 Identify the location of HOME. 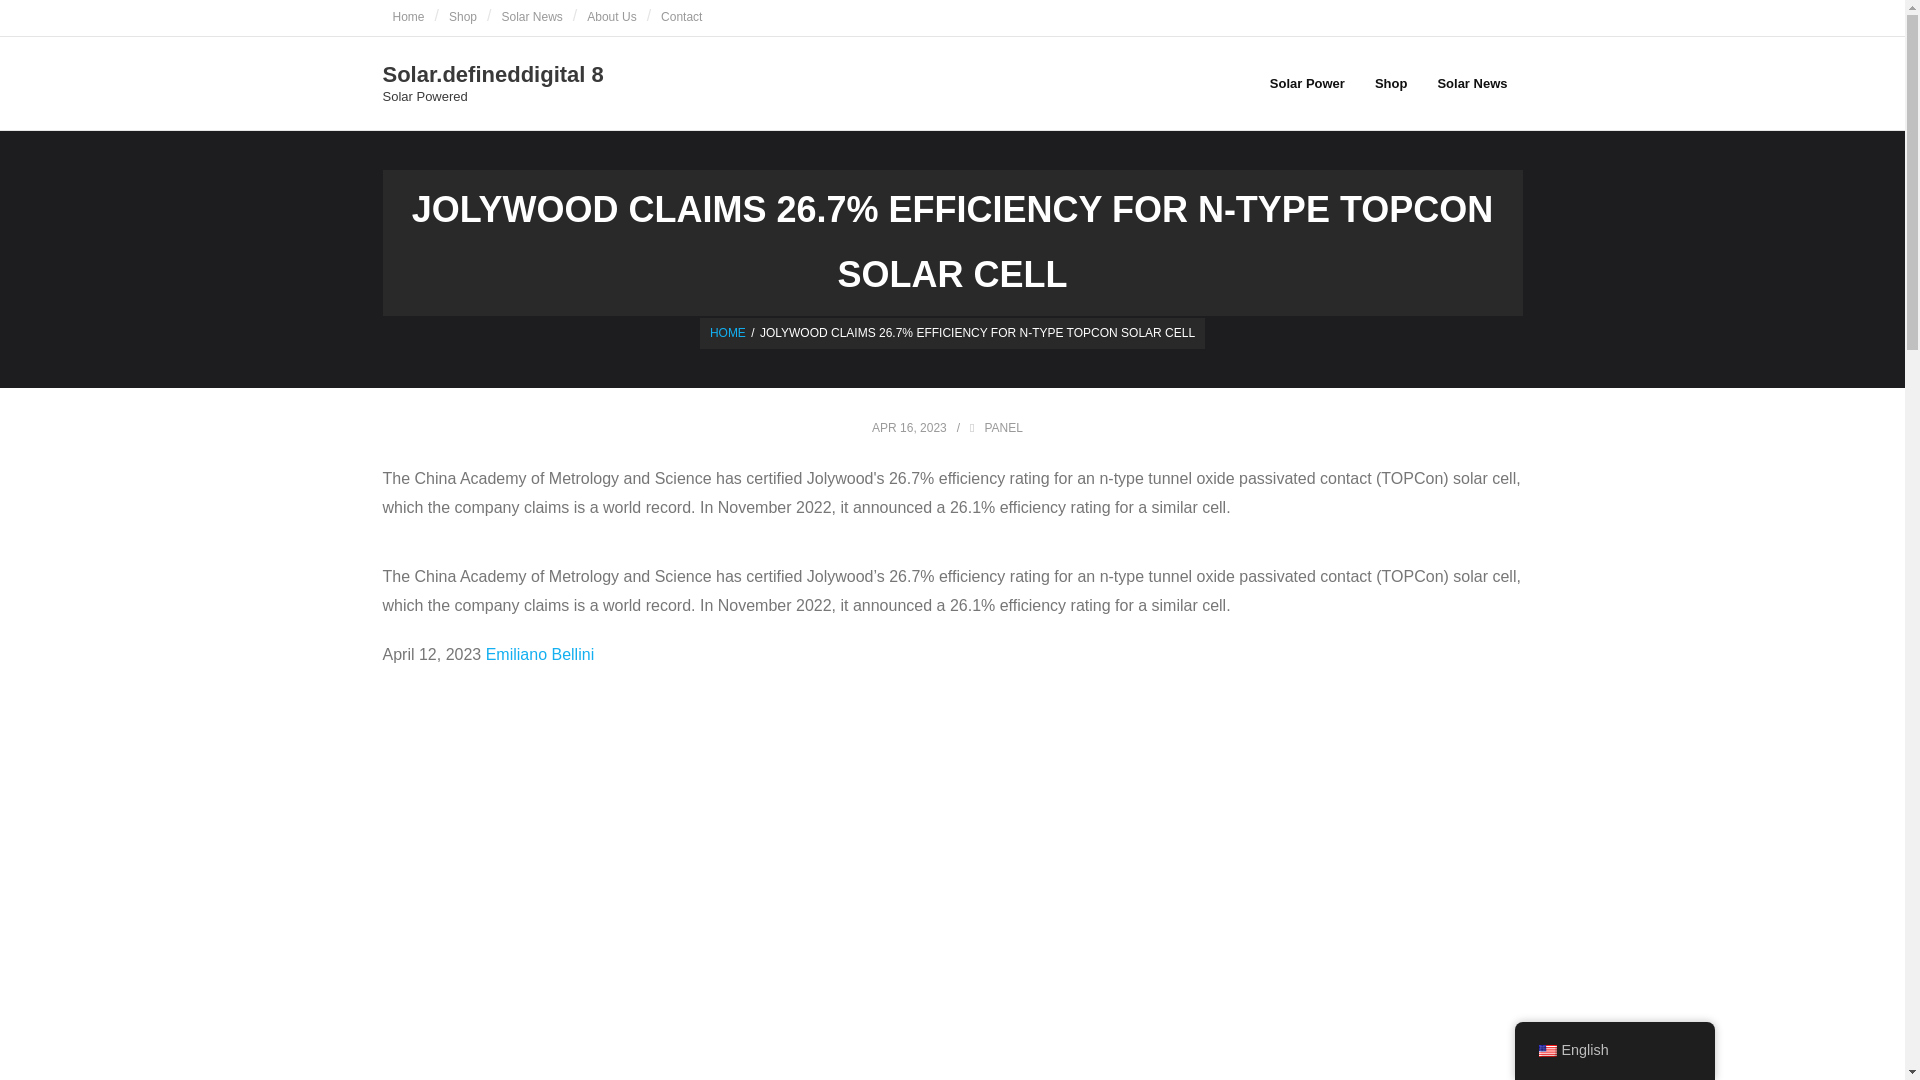
(532, 18).